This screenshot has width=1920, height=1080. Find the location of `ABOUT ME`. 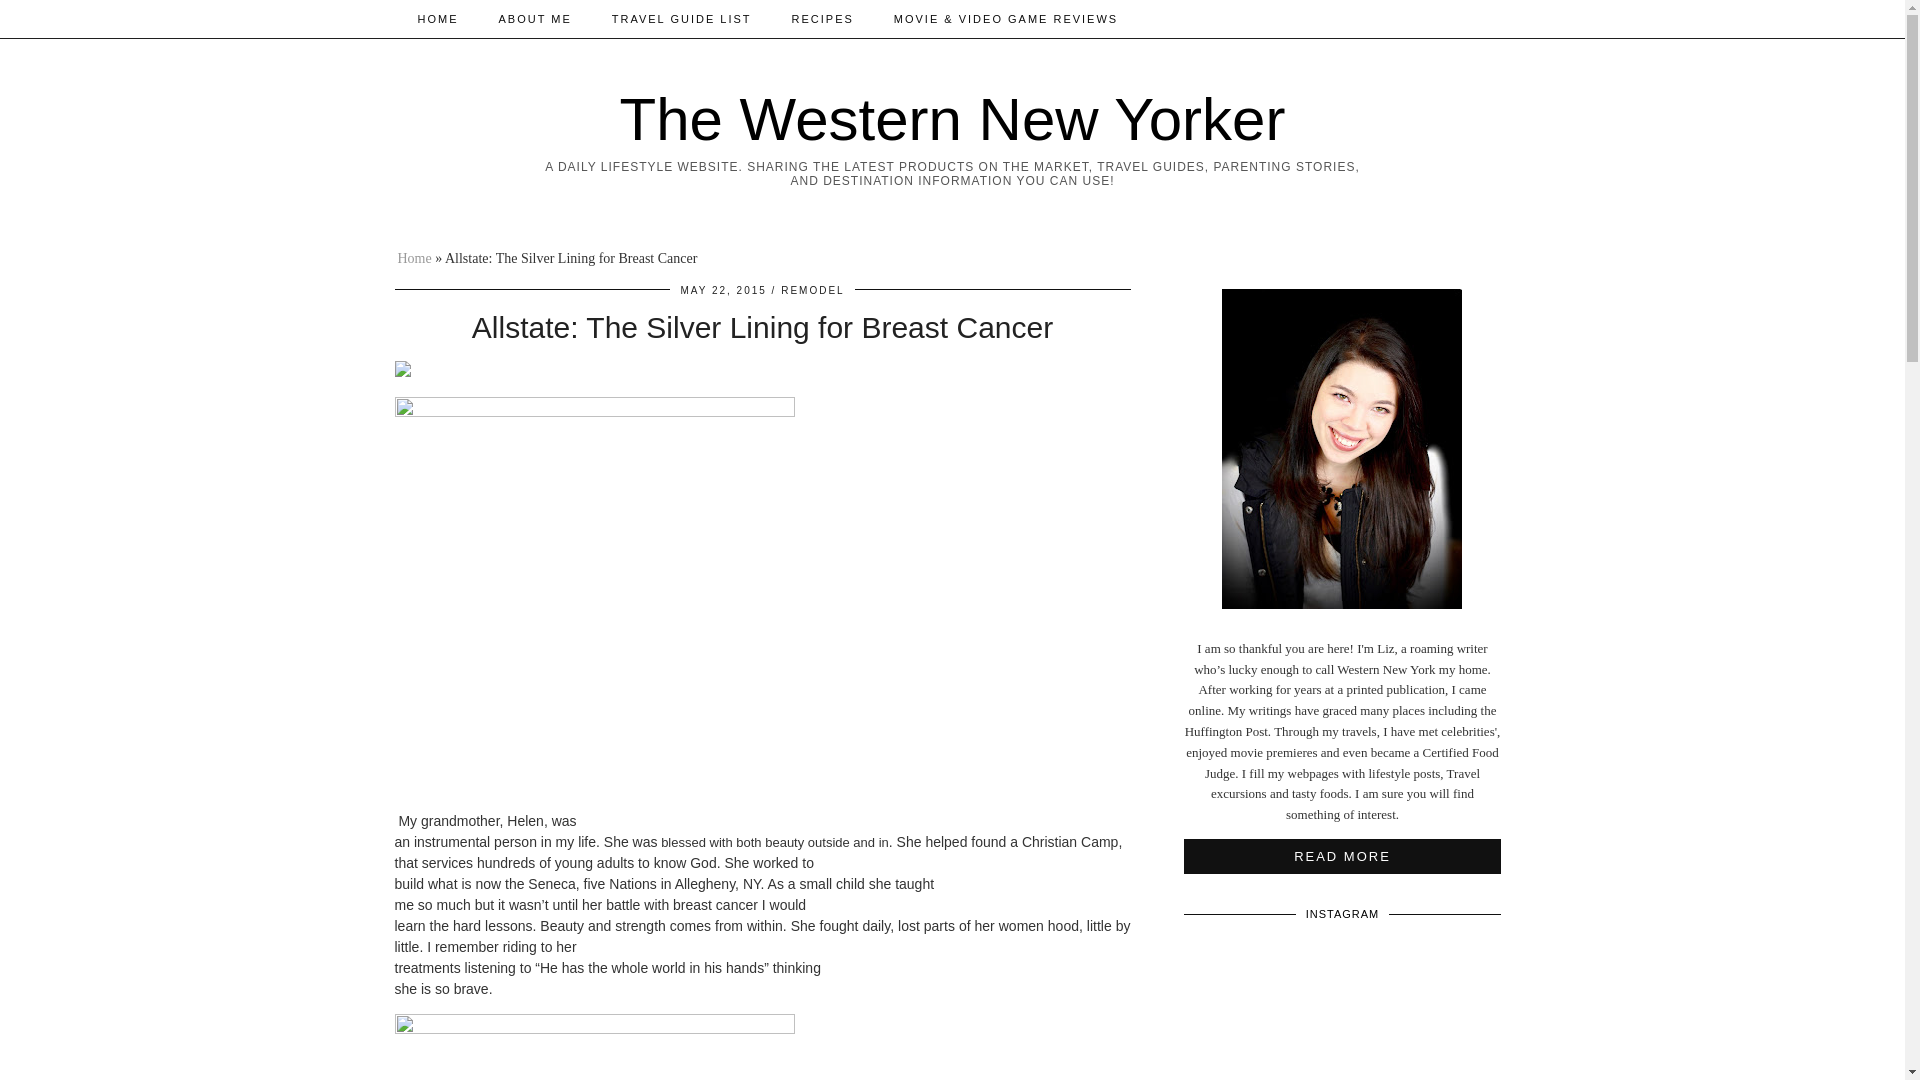

ABOUT ME is located at coordinates (534, 18).